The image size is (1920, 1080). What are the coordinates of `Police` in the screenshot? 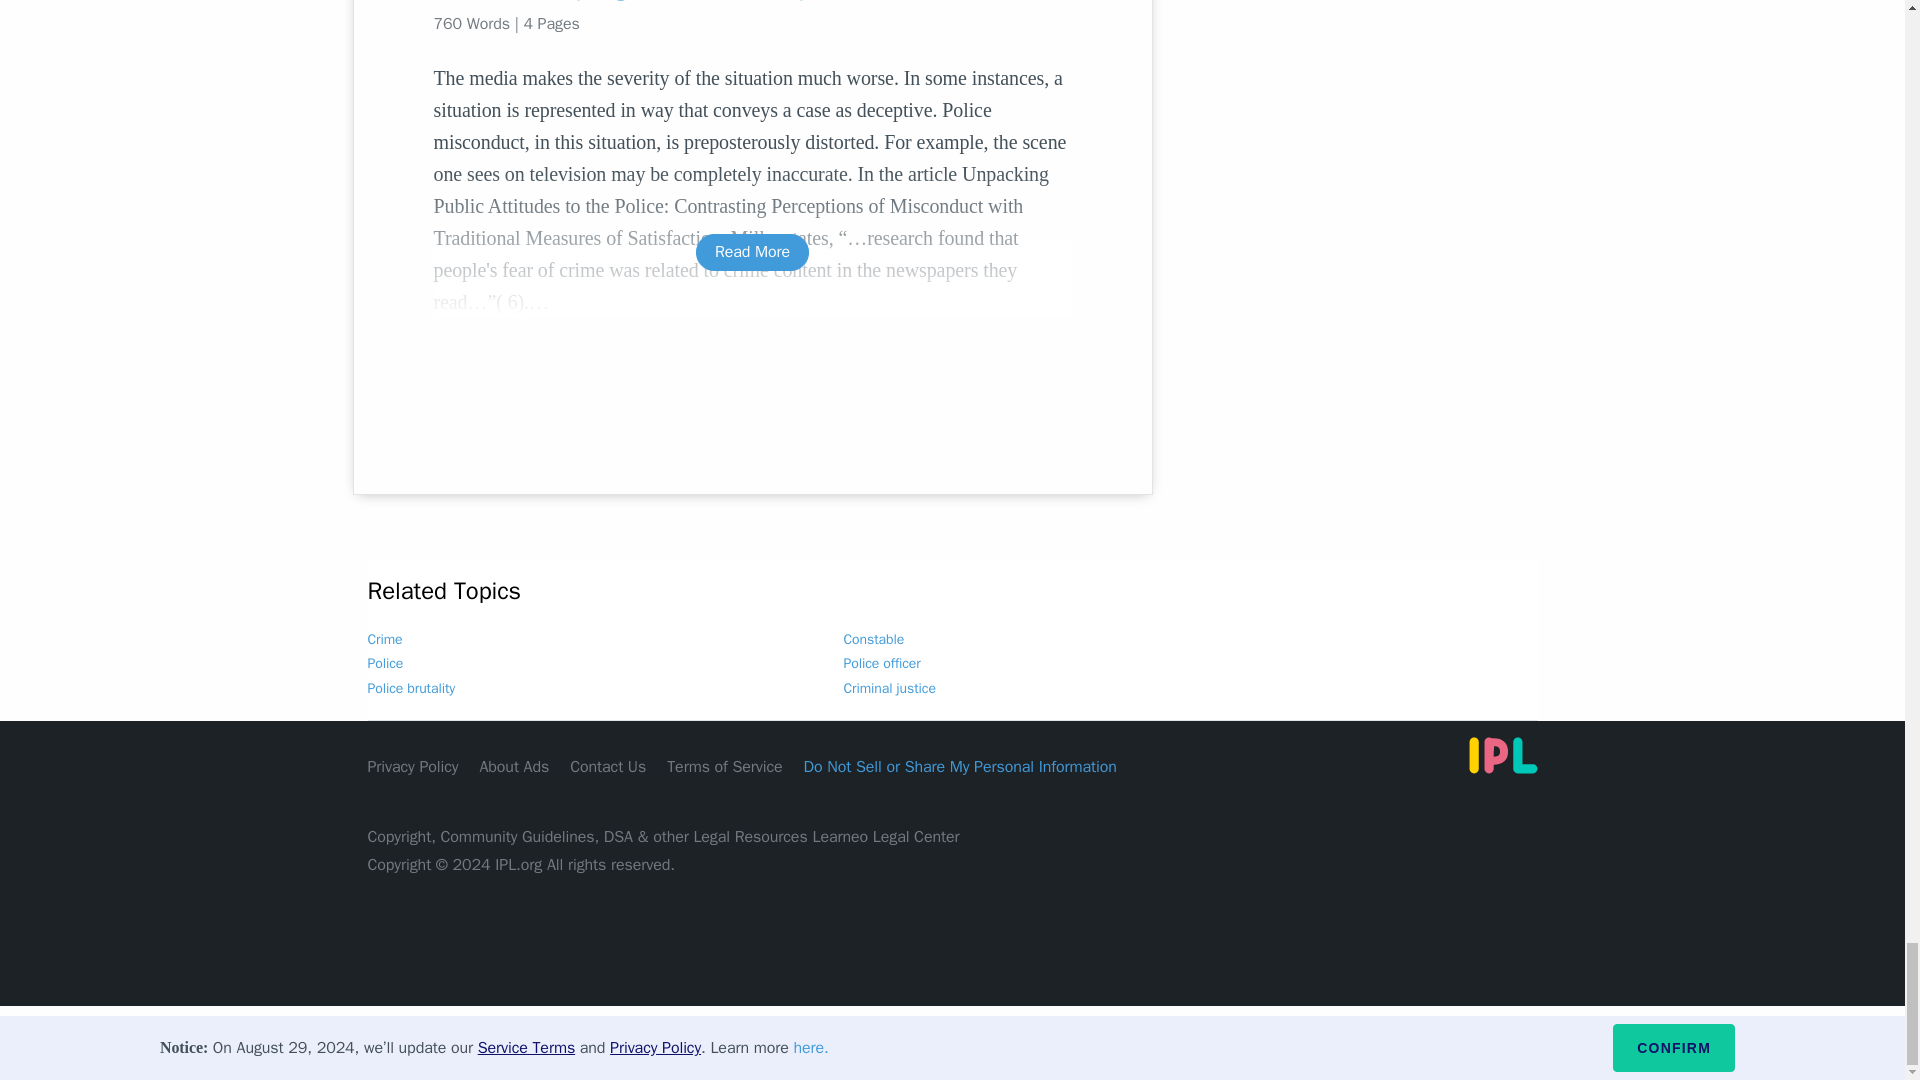 It's located at (386, 662).